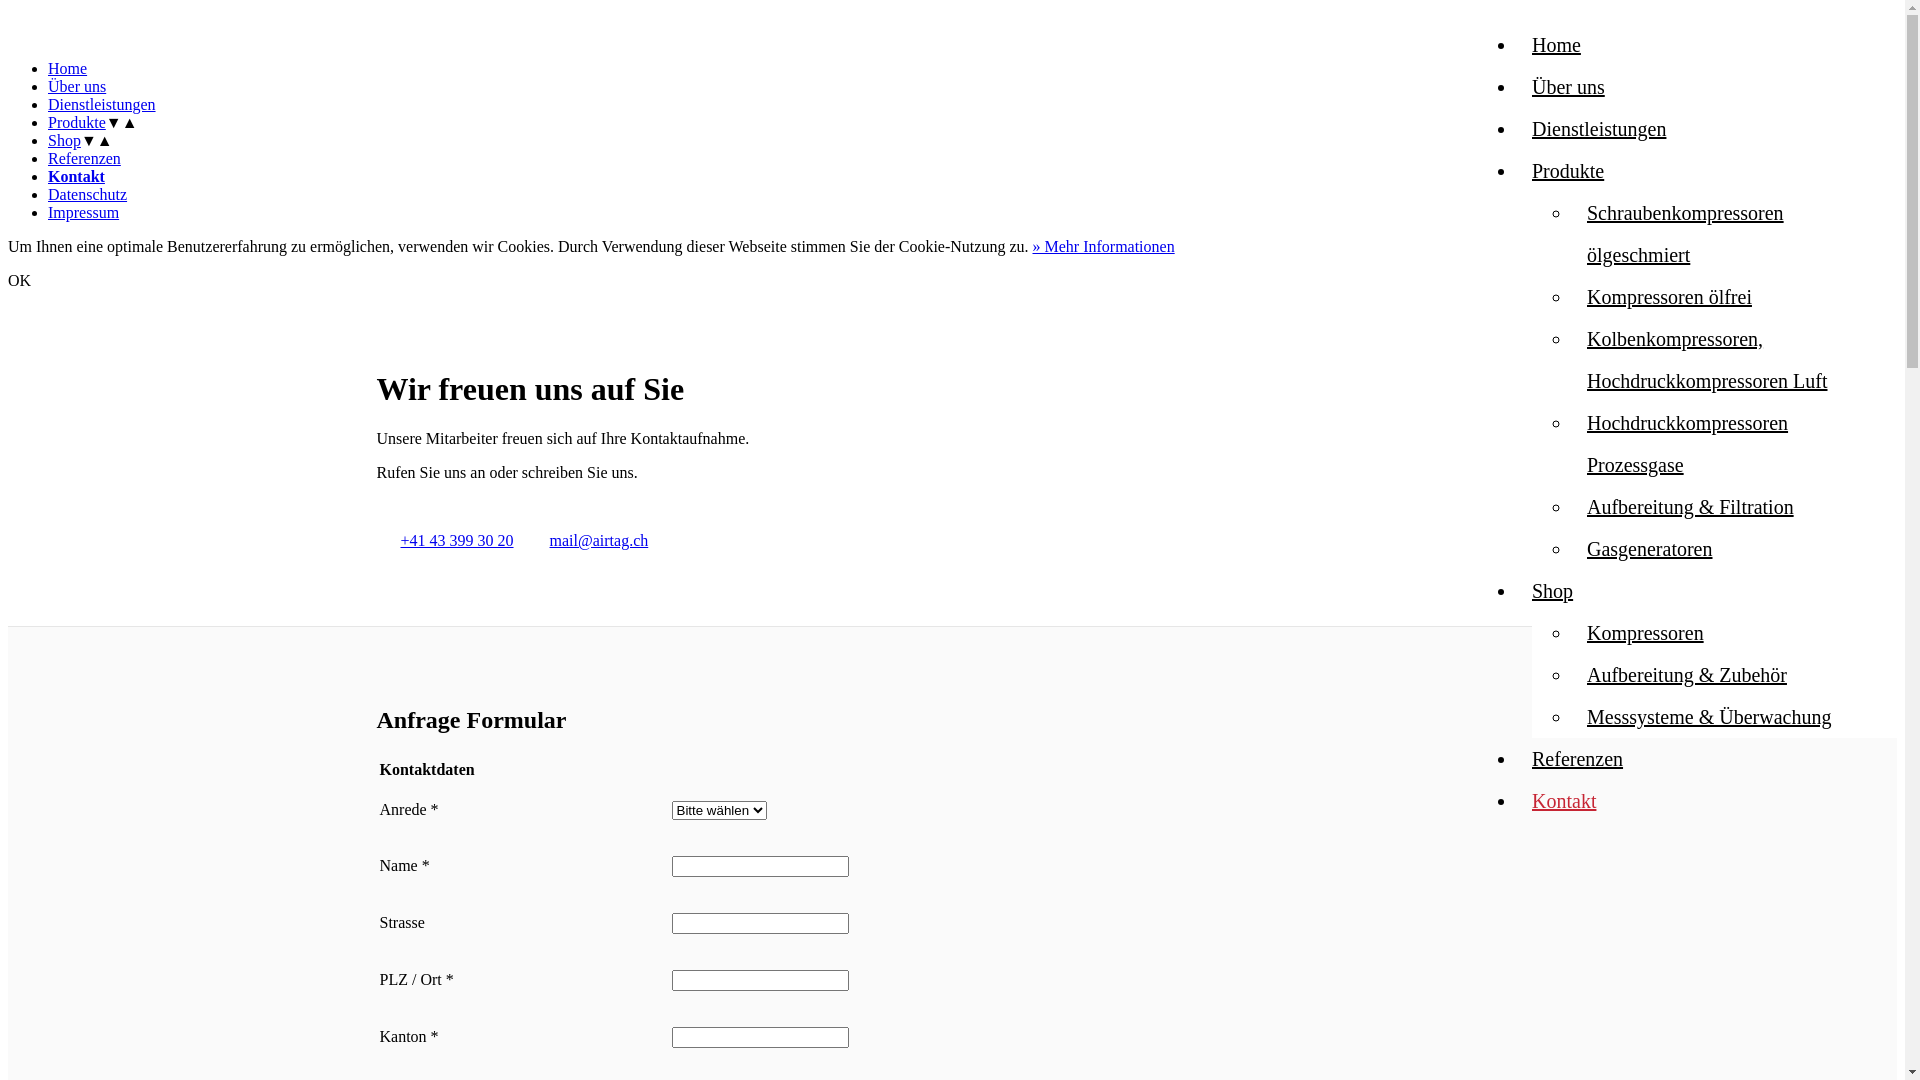  I want to click on Produkte, so click(77, 122).